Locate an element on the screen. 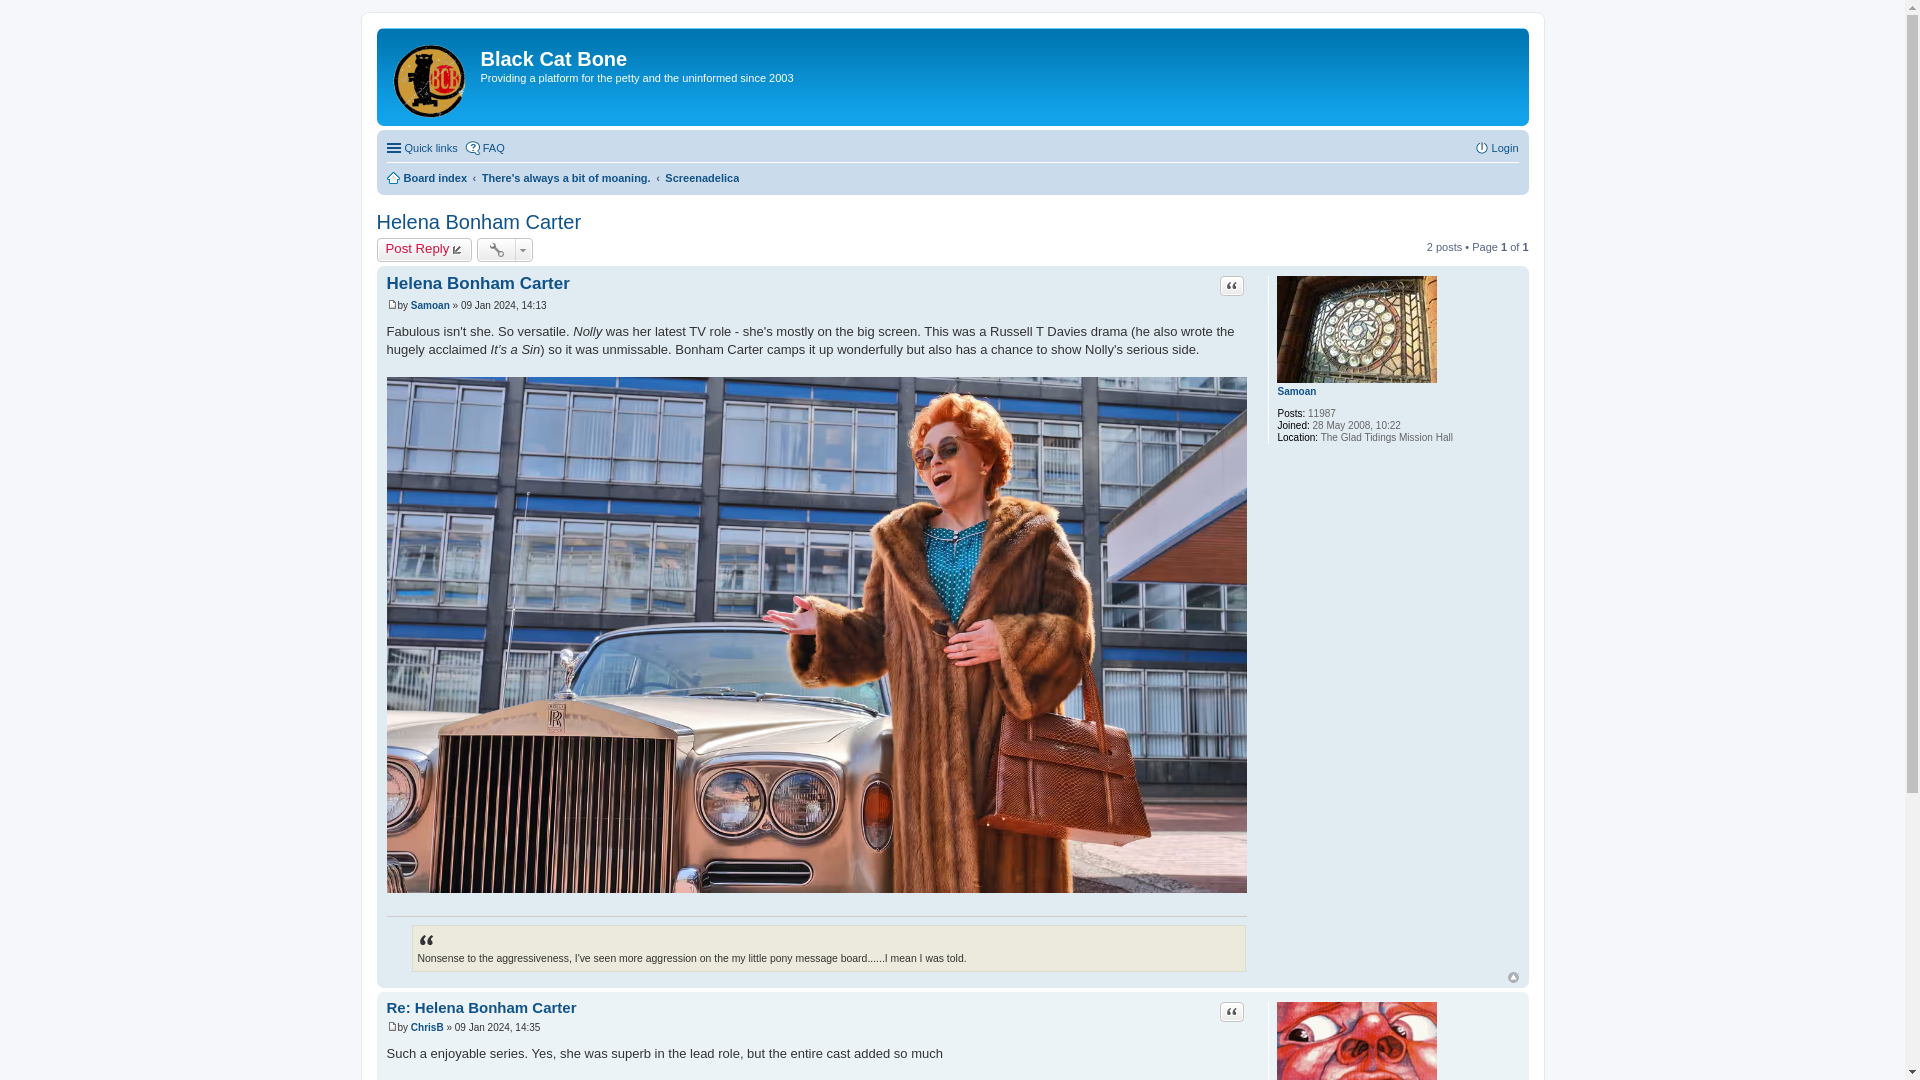 Image resolution: width=1920 pixels, height=1080 pixels. Re: Helena Bonham Carter is located at coordinates (480, 1008).